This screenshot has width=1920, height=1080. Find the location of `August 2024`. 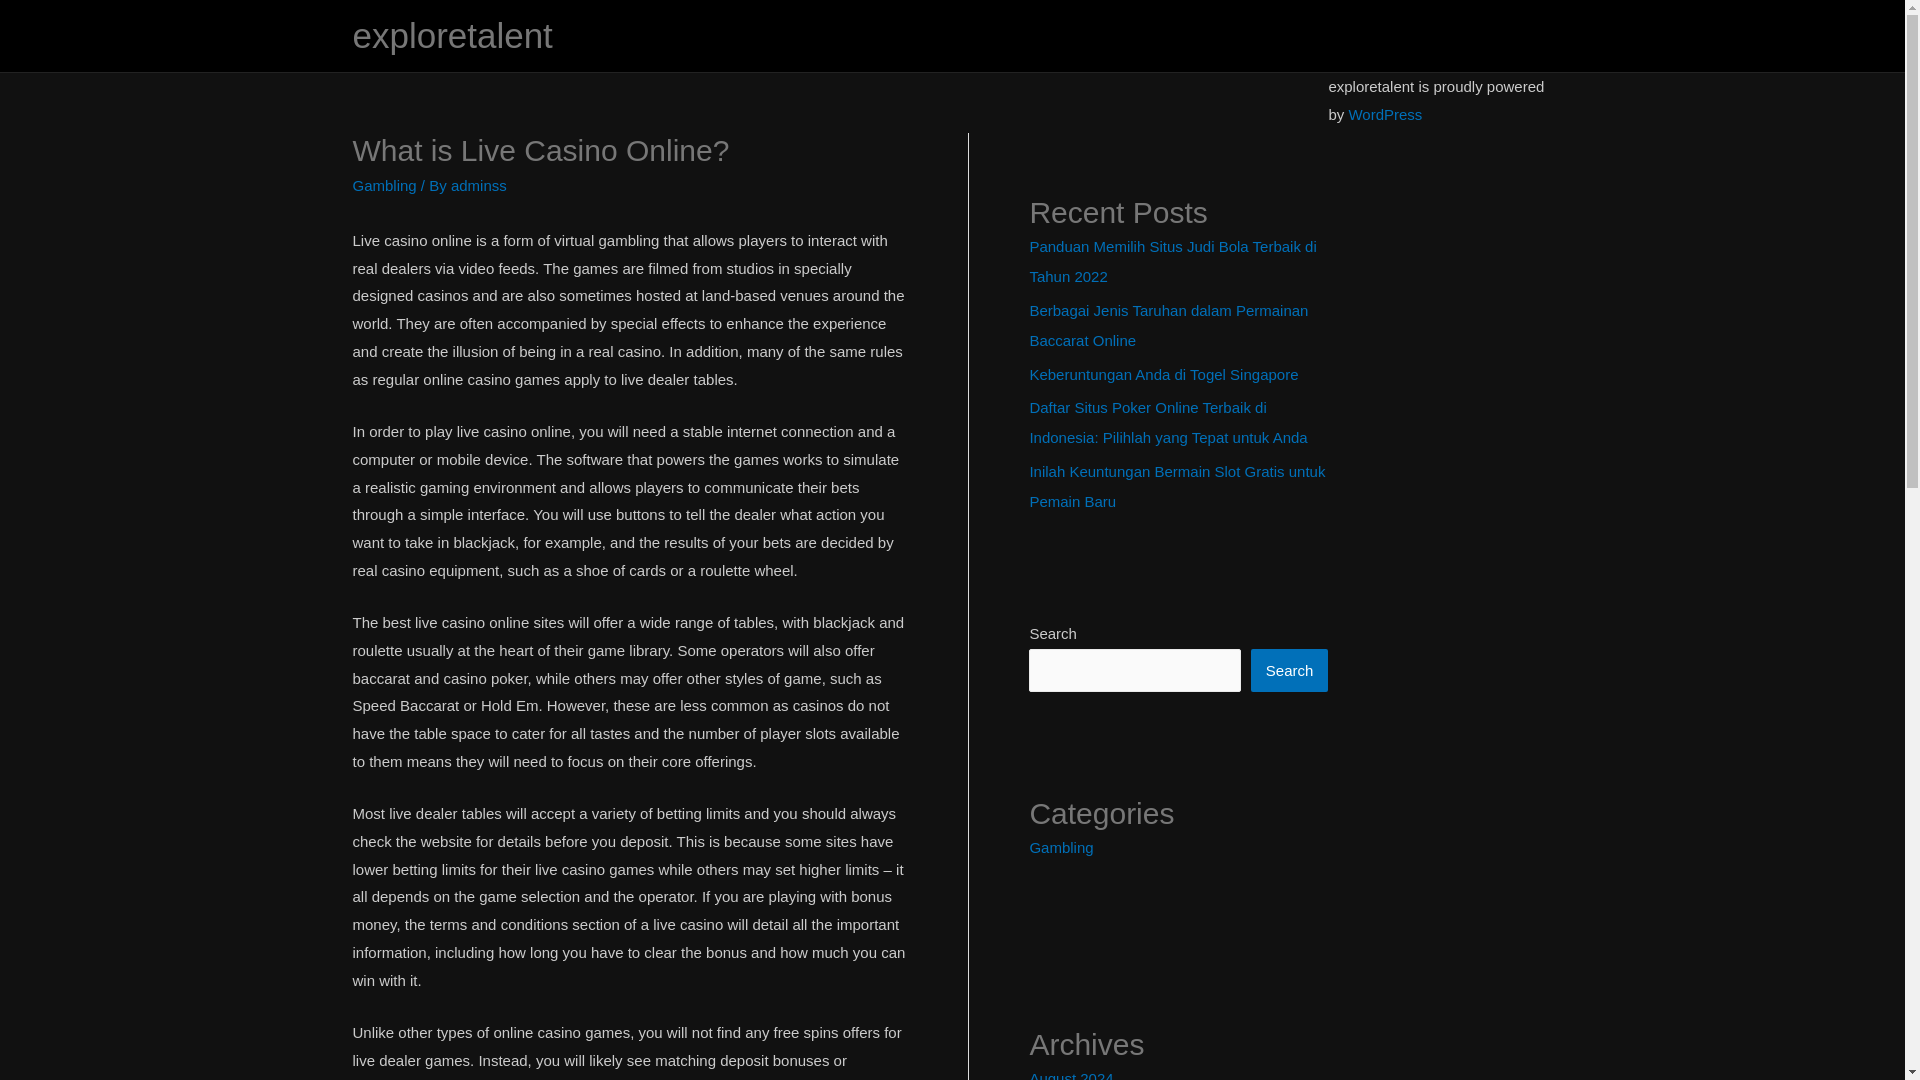

August 2024 is located at coordinates (1071, 1075).